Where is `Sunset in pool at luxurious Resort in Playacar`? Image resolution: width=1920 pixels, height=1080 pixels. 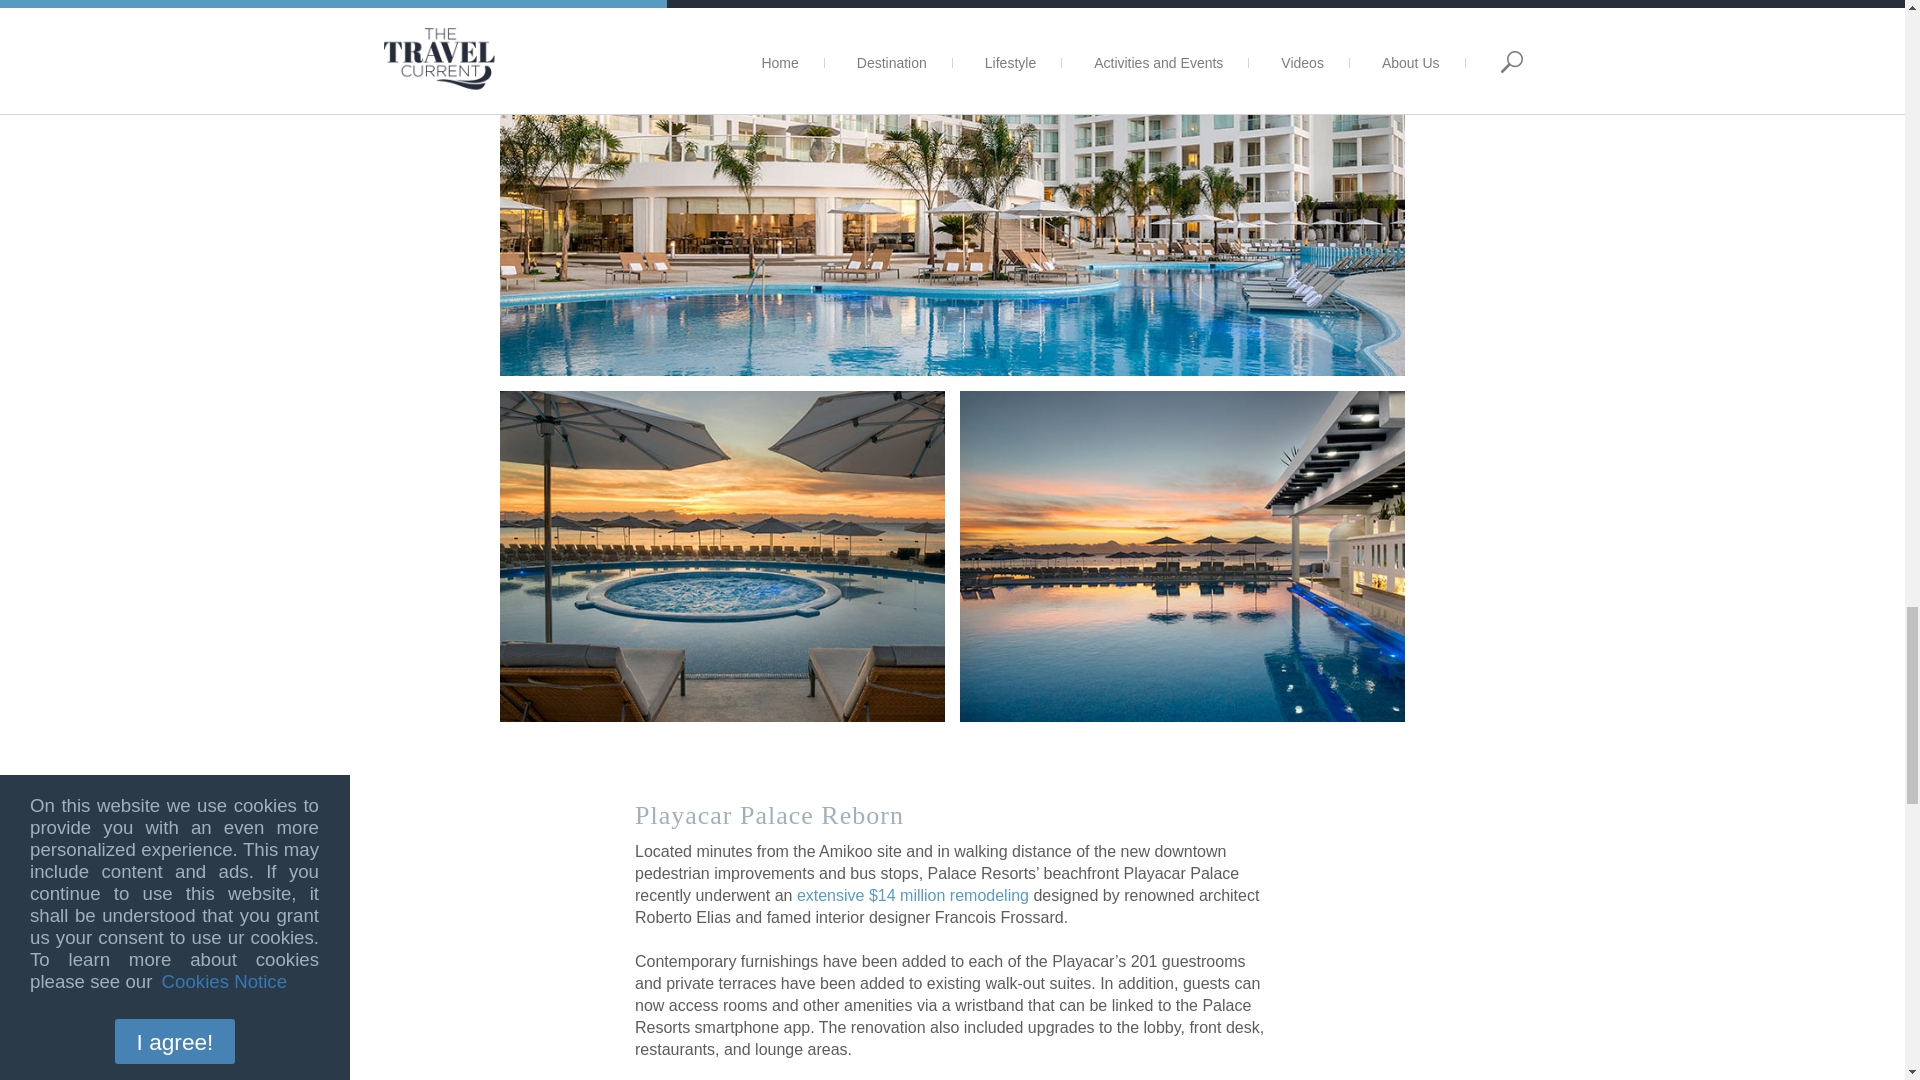 Sunset in pool at luxurious Resort in Playacar is located at coordinates (1182, 556).